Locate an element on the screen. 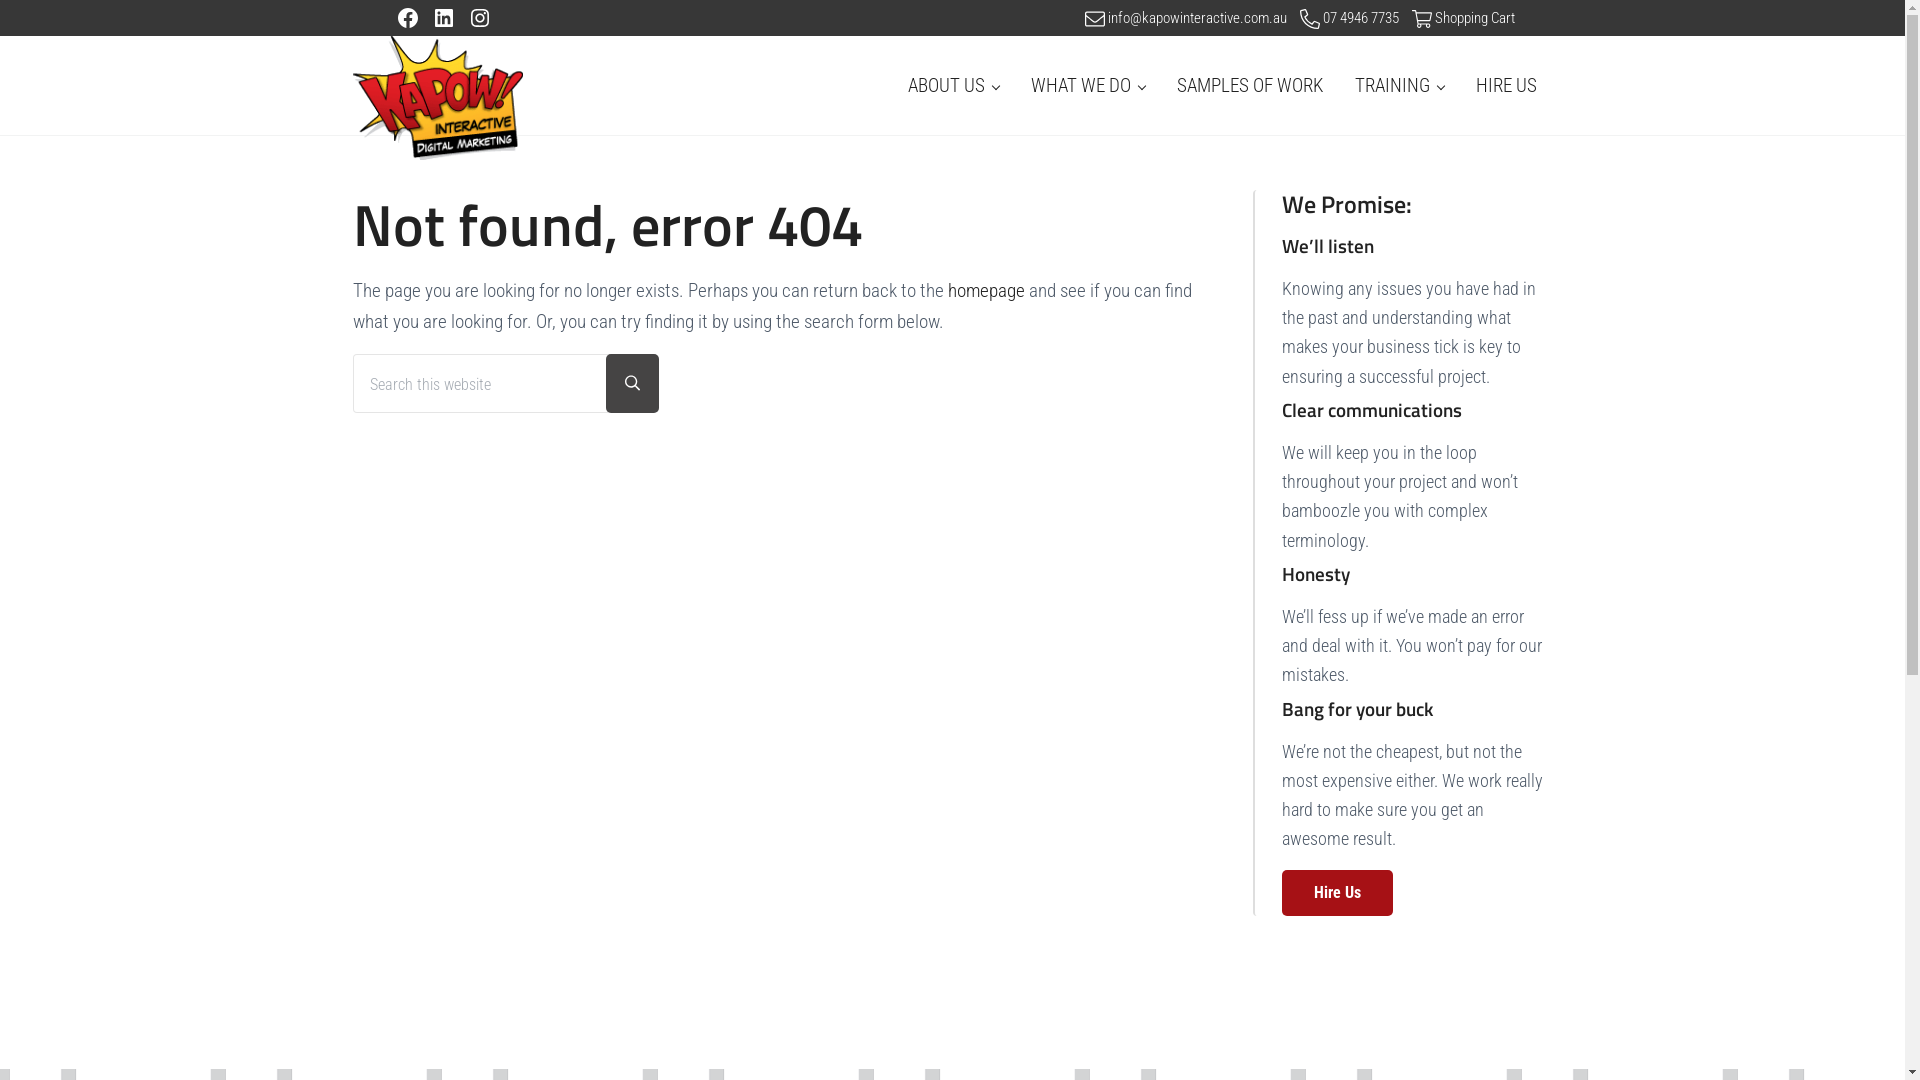 The height and width of the screenshot is (1080, 1920). Hire Us is located at coordinates (1338, 893).